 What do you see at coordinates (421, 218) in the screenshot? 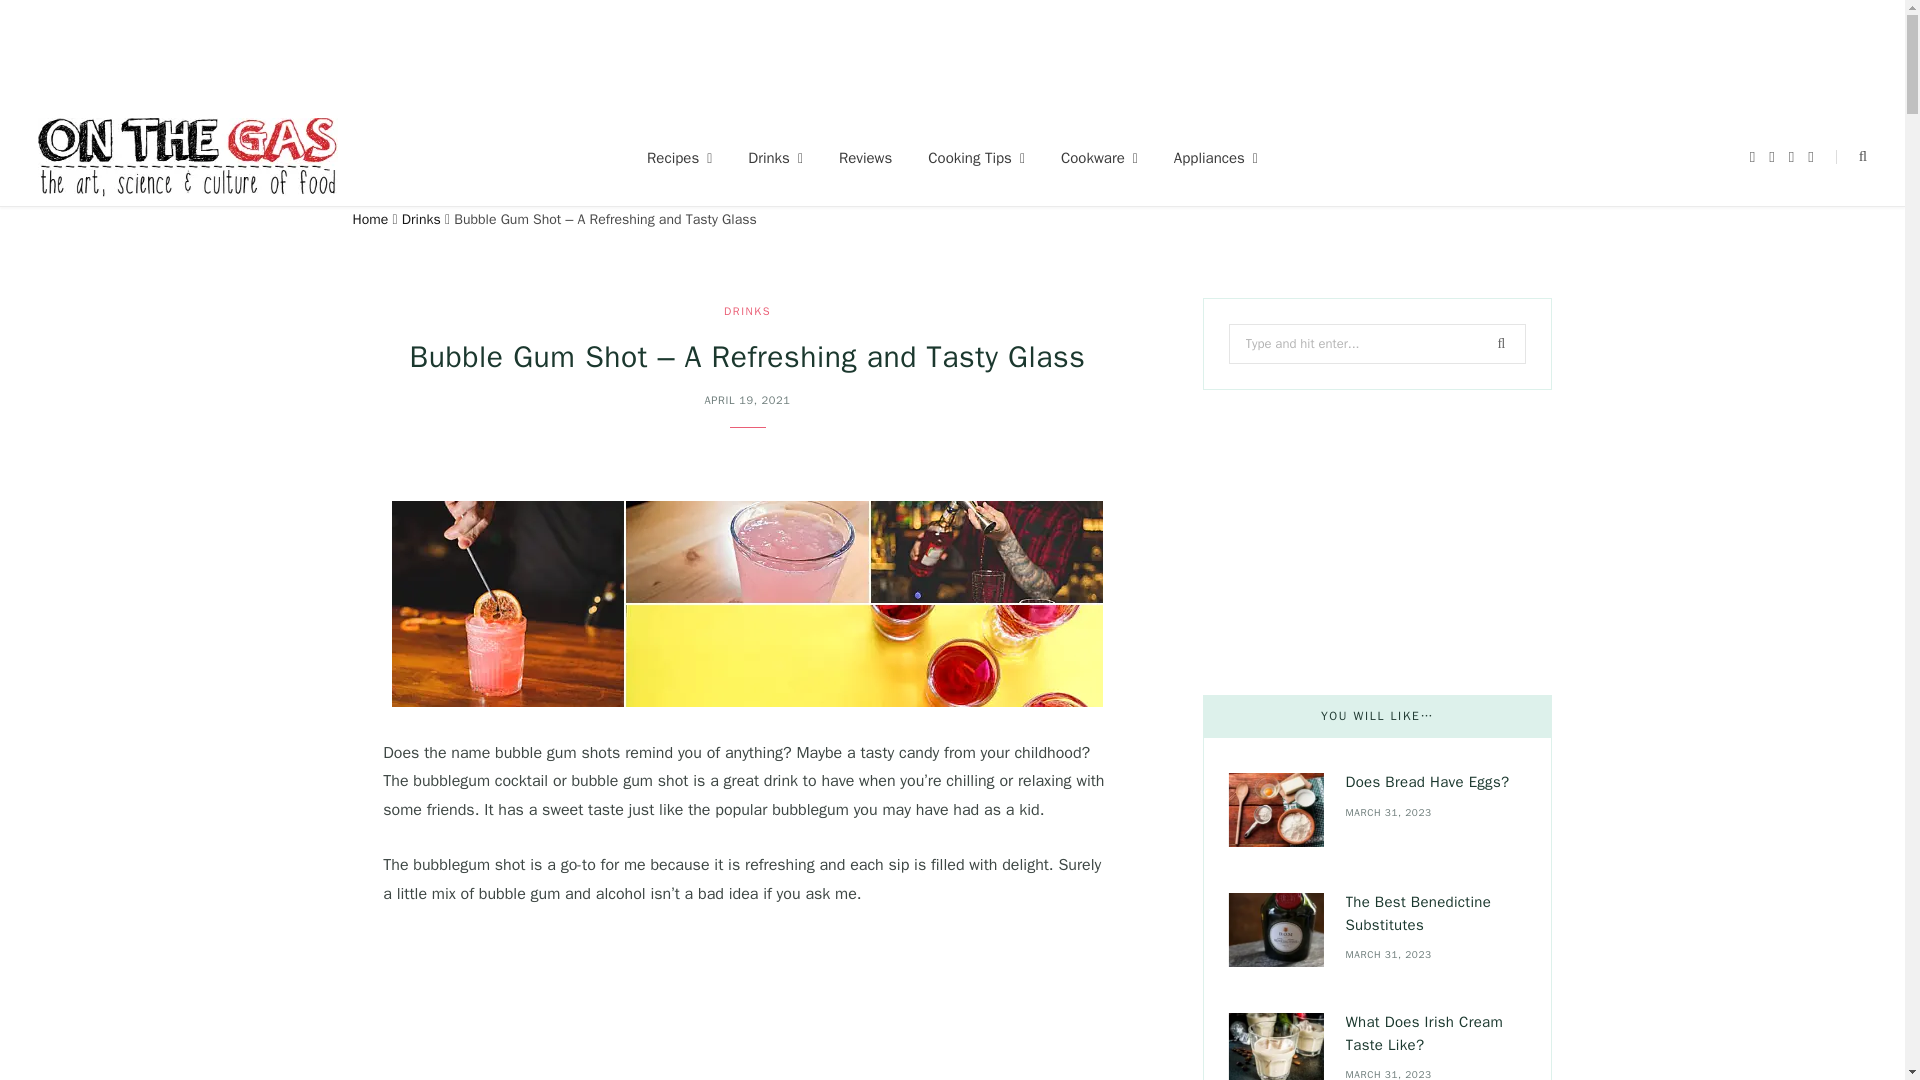
I see `Drinks` at bounding box center [421, 218].